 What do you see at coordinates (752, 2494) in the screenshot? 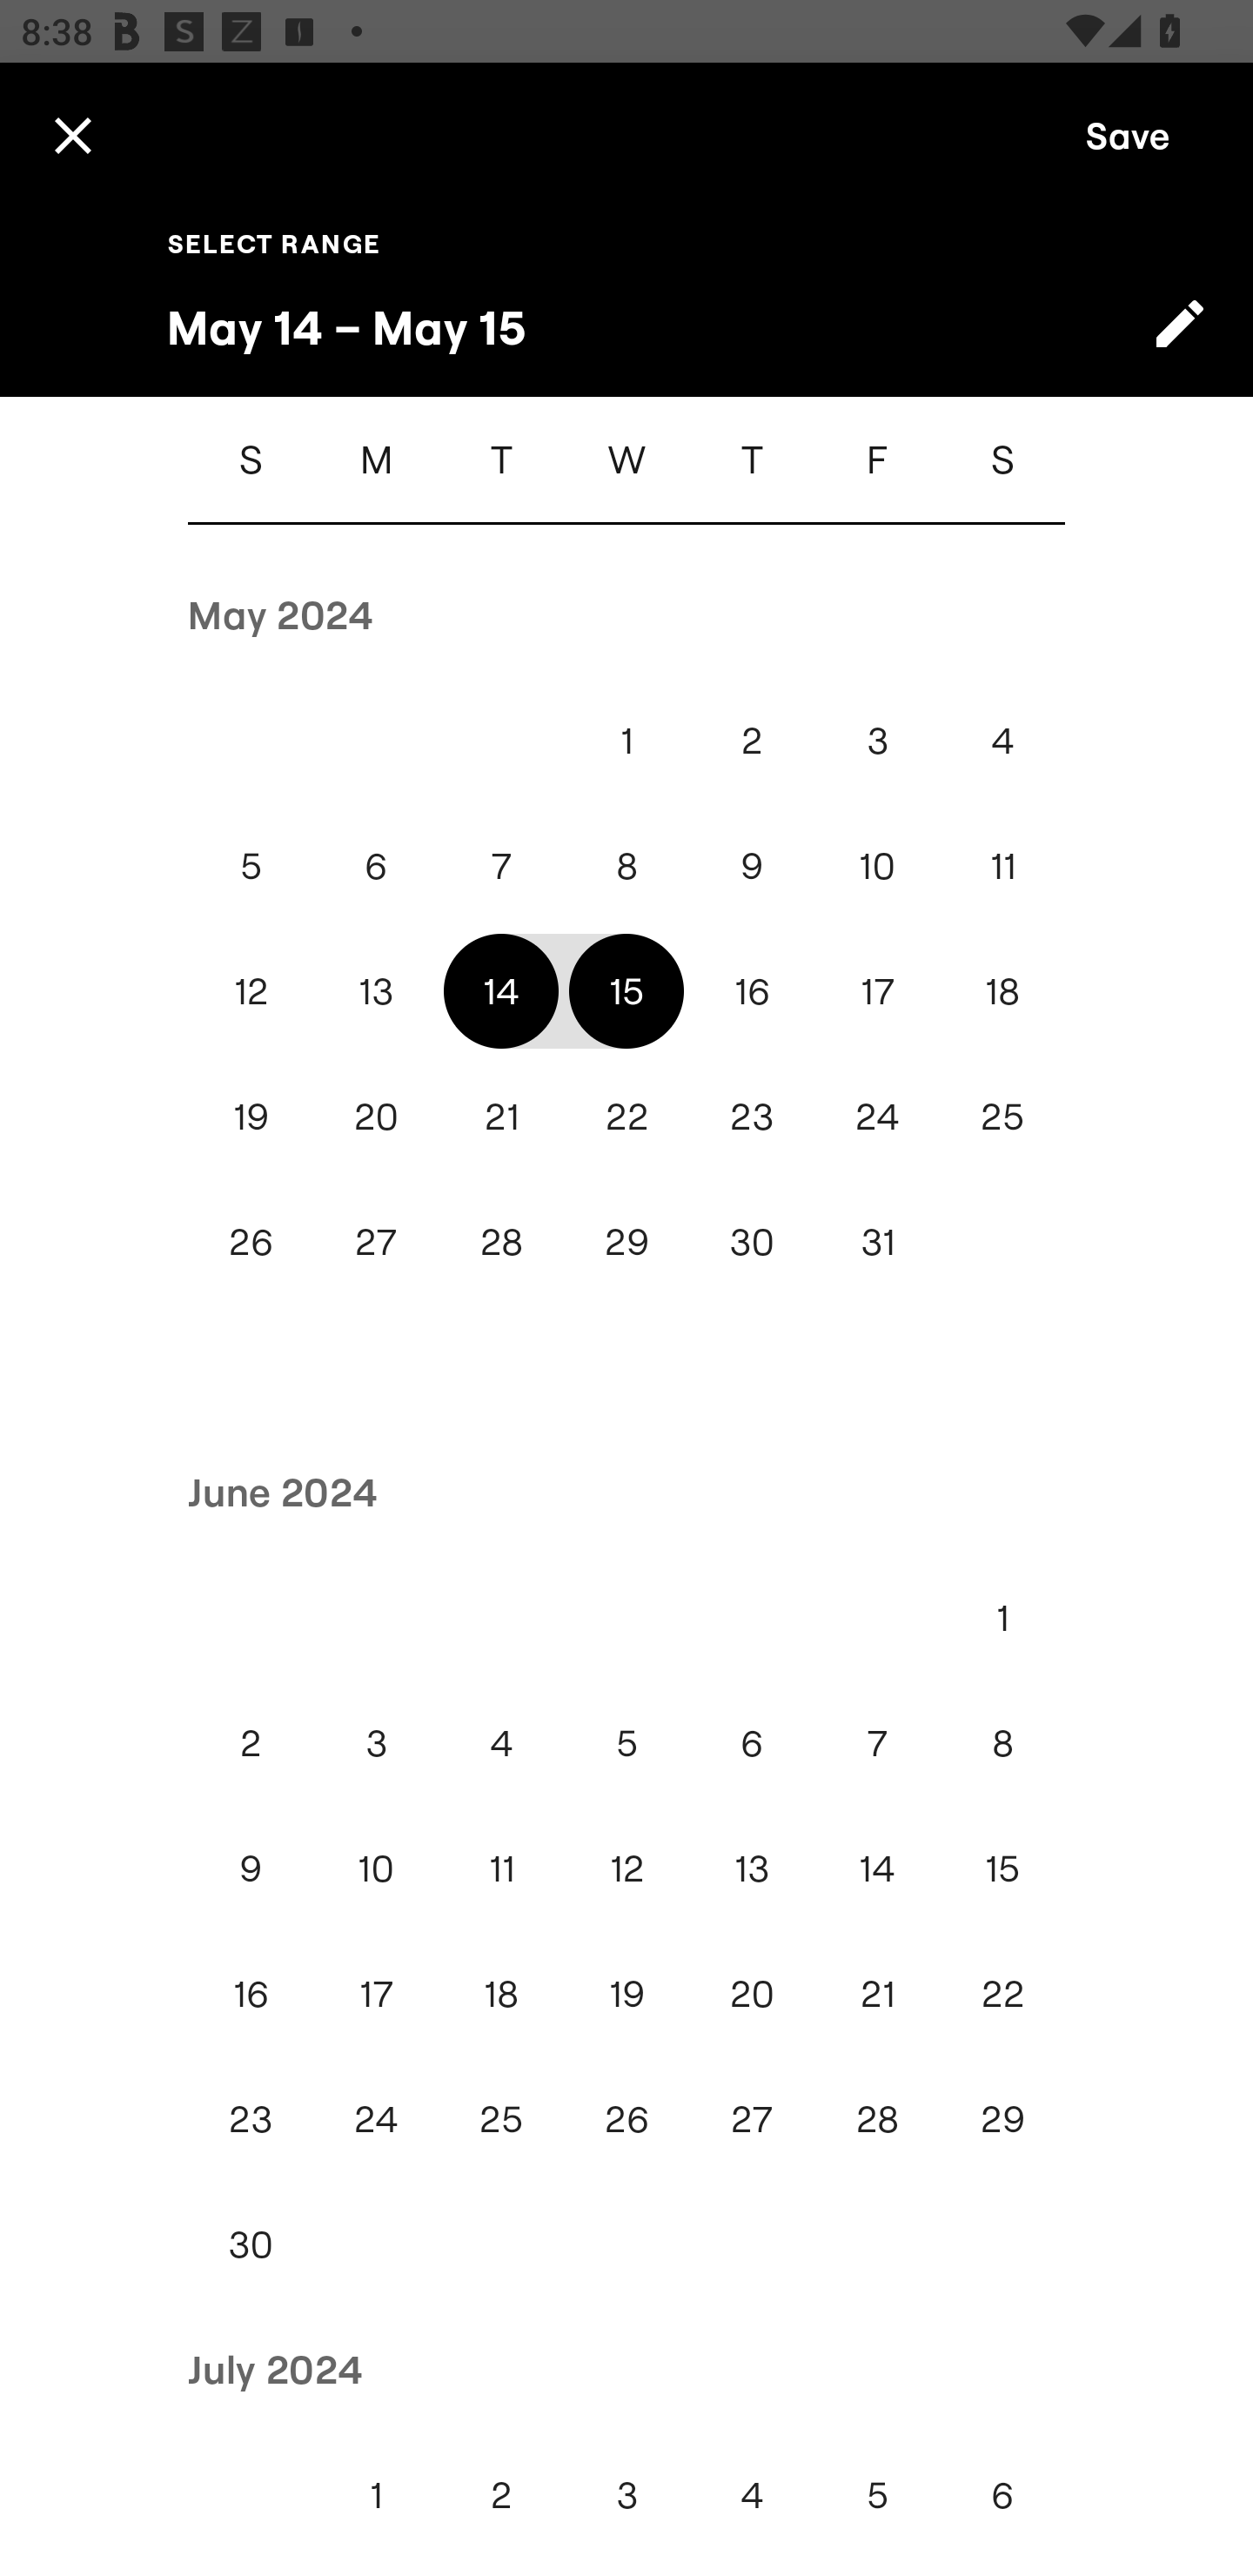
I see `4 Thu, Jul 4` at bounding box center [752, 2494].